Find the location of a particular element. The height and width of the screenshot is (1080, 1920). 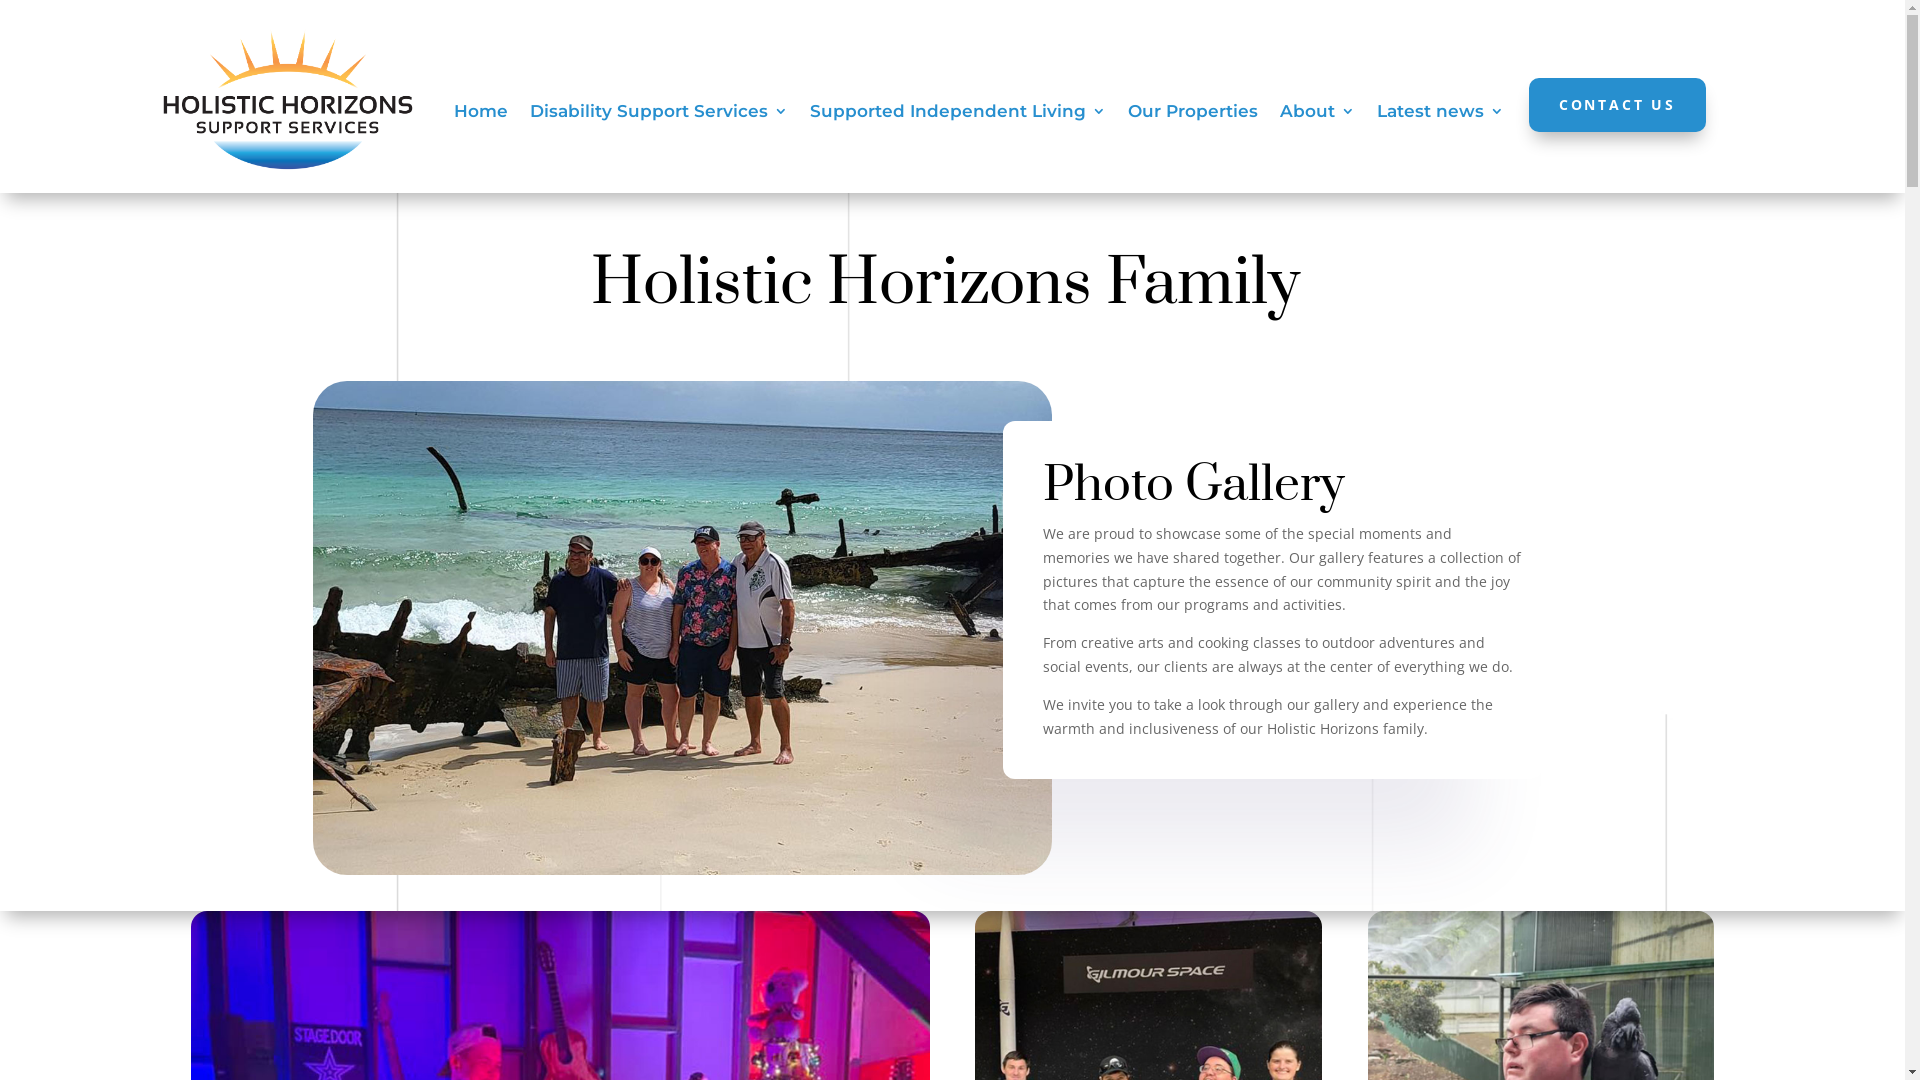

Latest news is located at coordinates (1440, 115).